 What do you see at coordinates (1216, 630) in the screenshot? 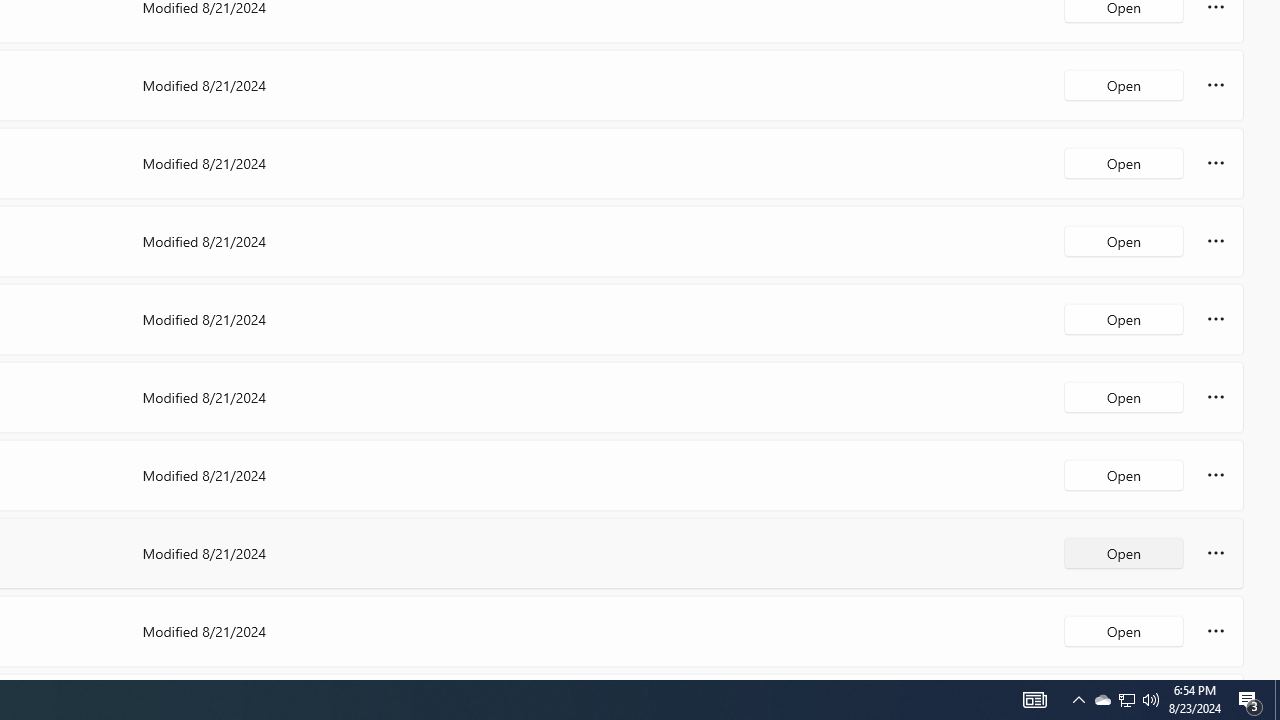
I see `More options` at bounding box center [1216, 630].